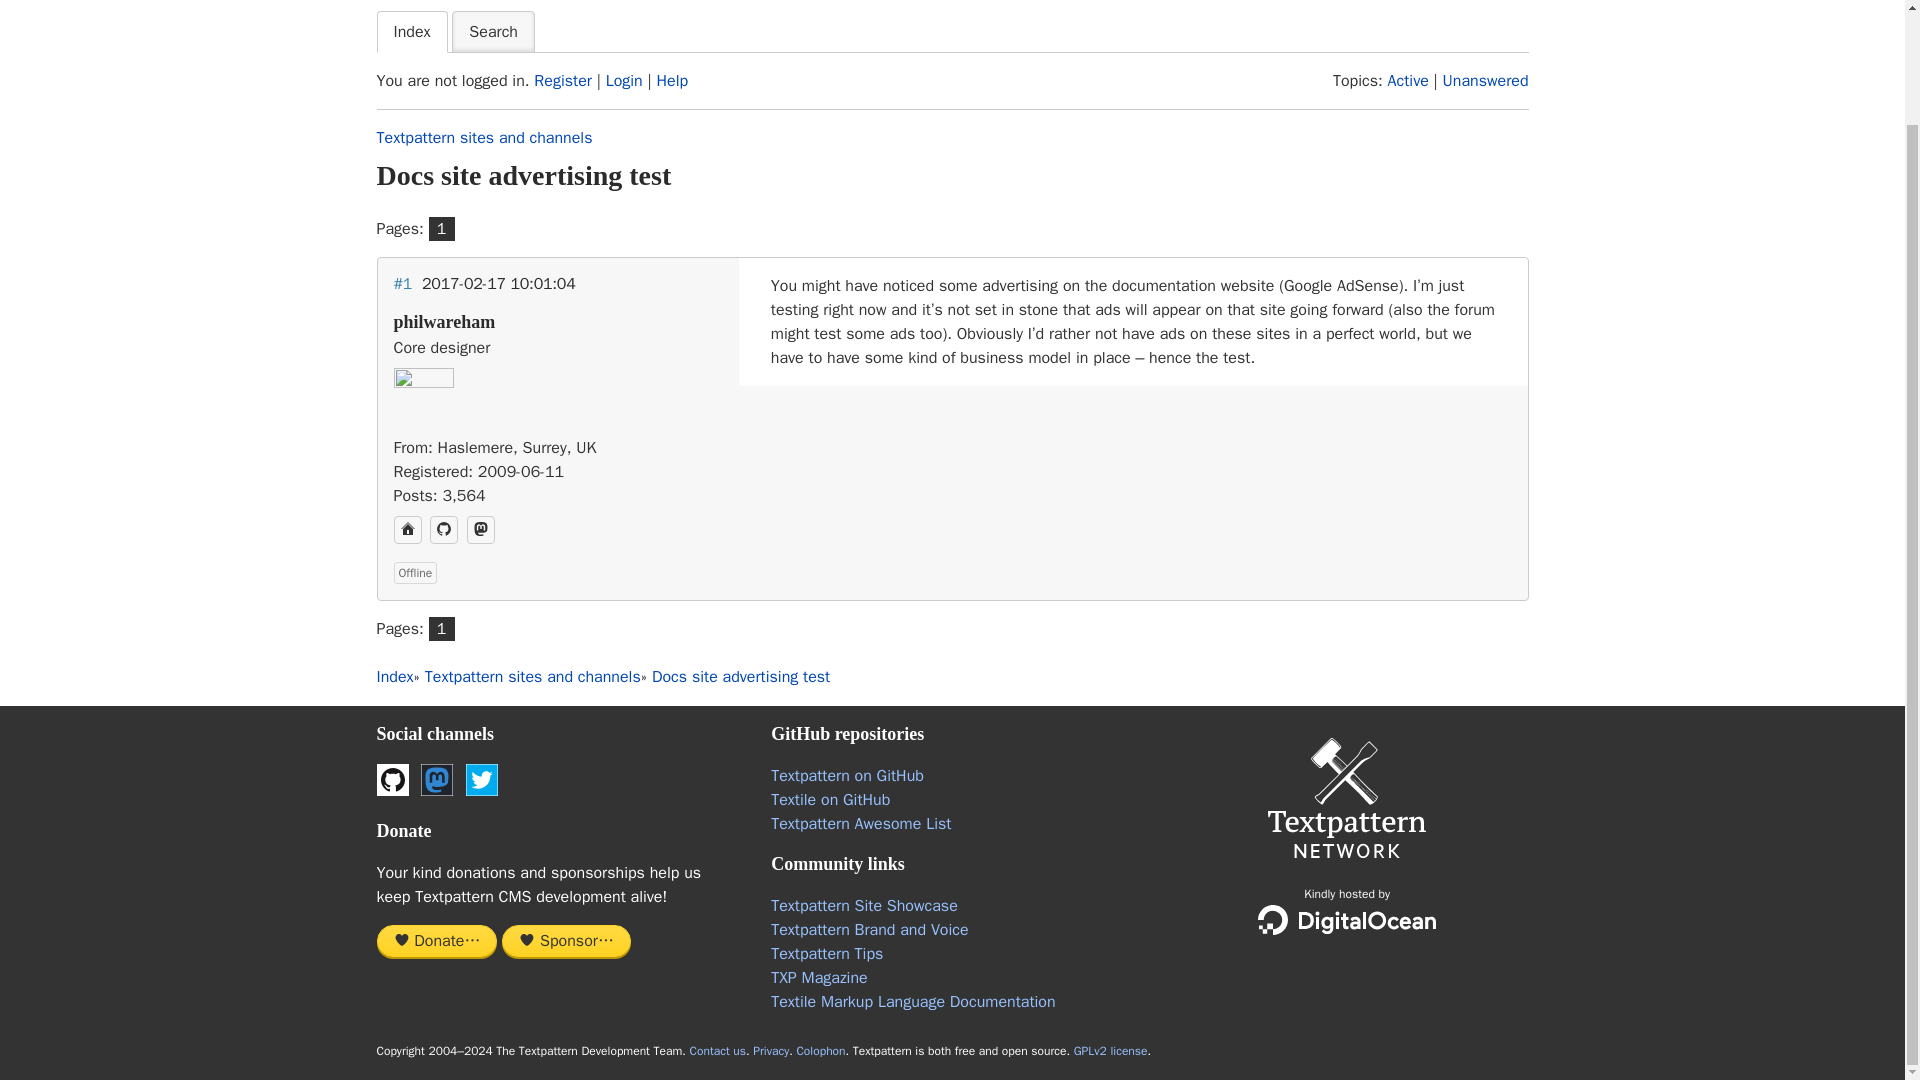 The image size is (1920, 1080). I want to click on Textpattern Awesome List, so click(860, 824).